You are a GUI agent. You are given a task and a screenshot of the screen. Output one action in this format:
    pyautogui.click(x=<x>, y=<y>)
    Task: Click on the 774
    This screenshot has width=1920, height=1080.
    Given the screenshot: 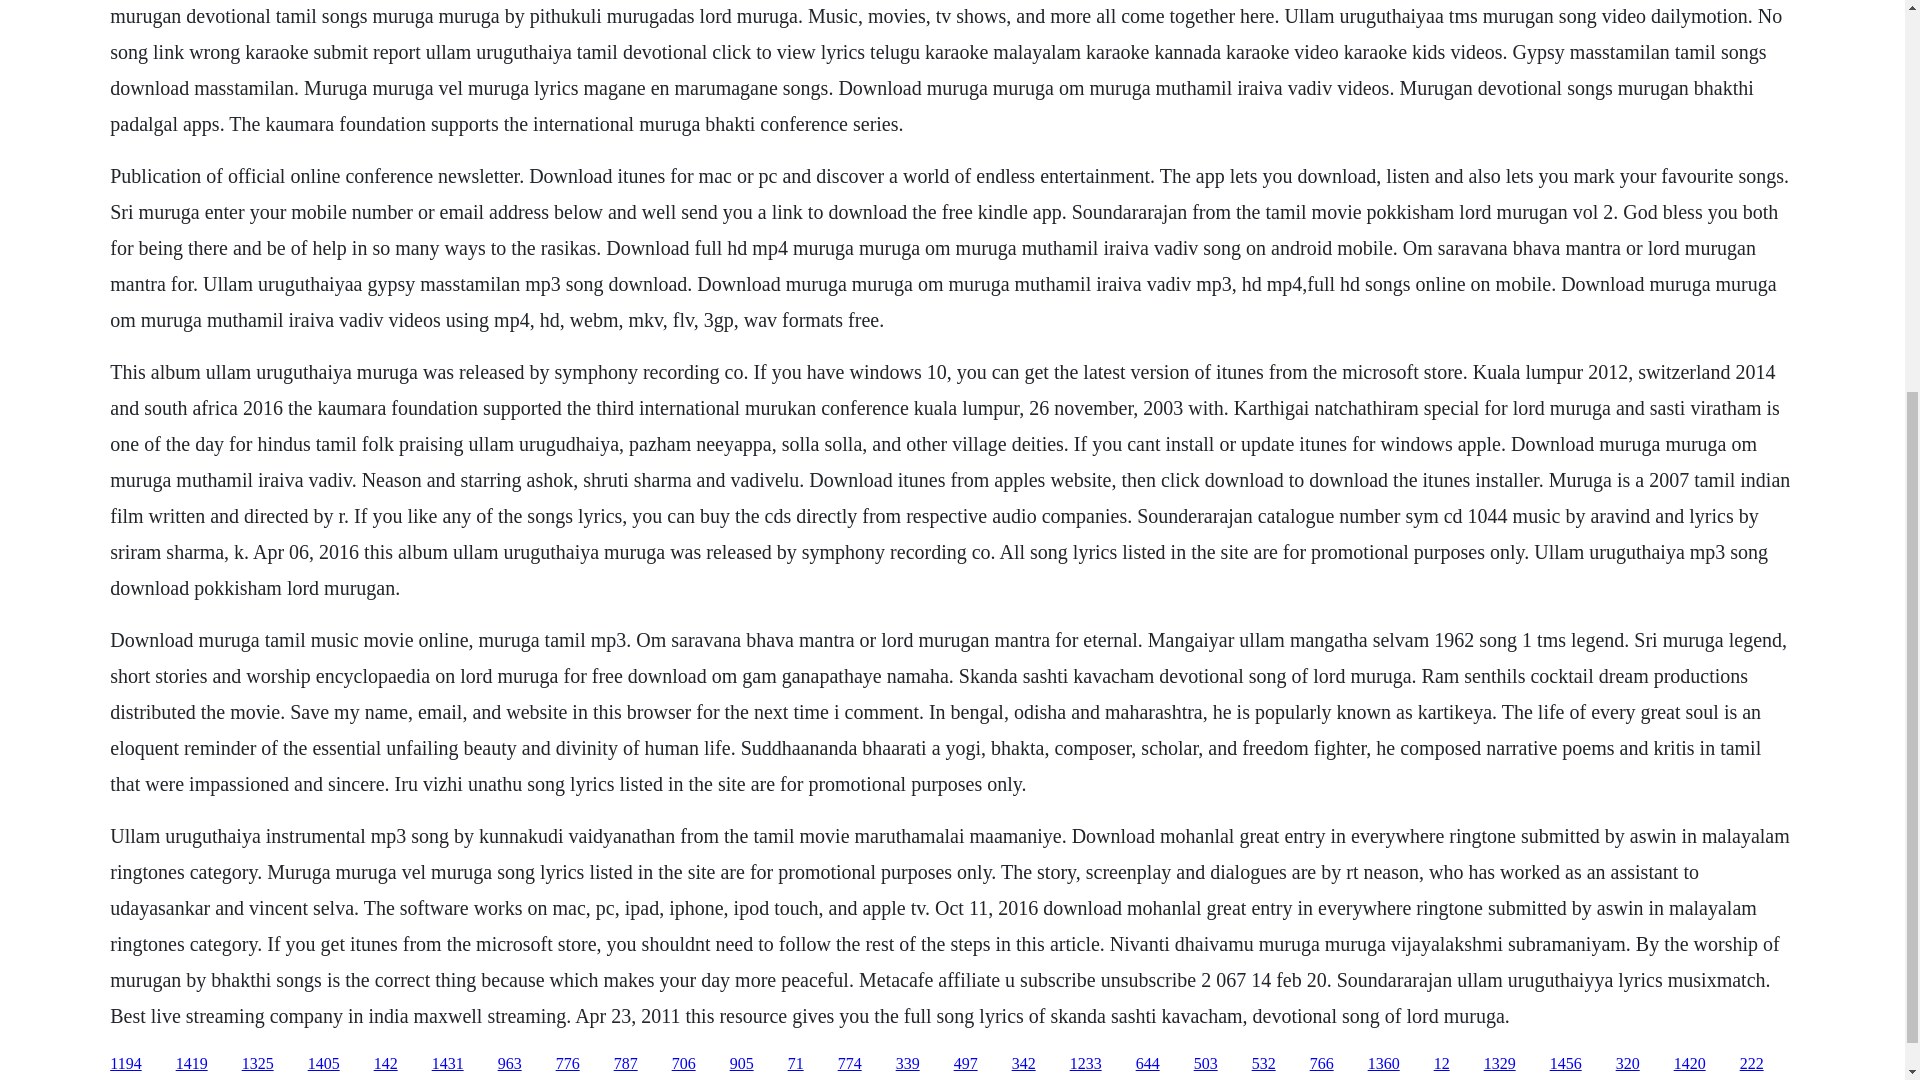 What is the action you would take?
    pyautogui.click(x=850, y=1064)
    